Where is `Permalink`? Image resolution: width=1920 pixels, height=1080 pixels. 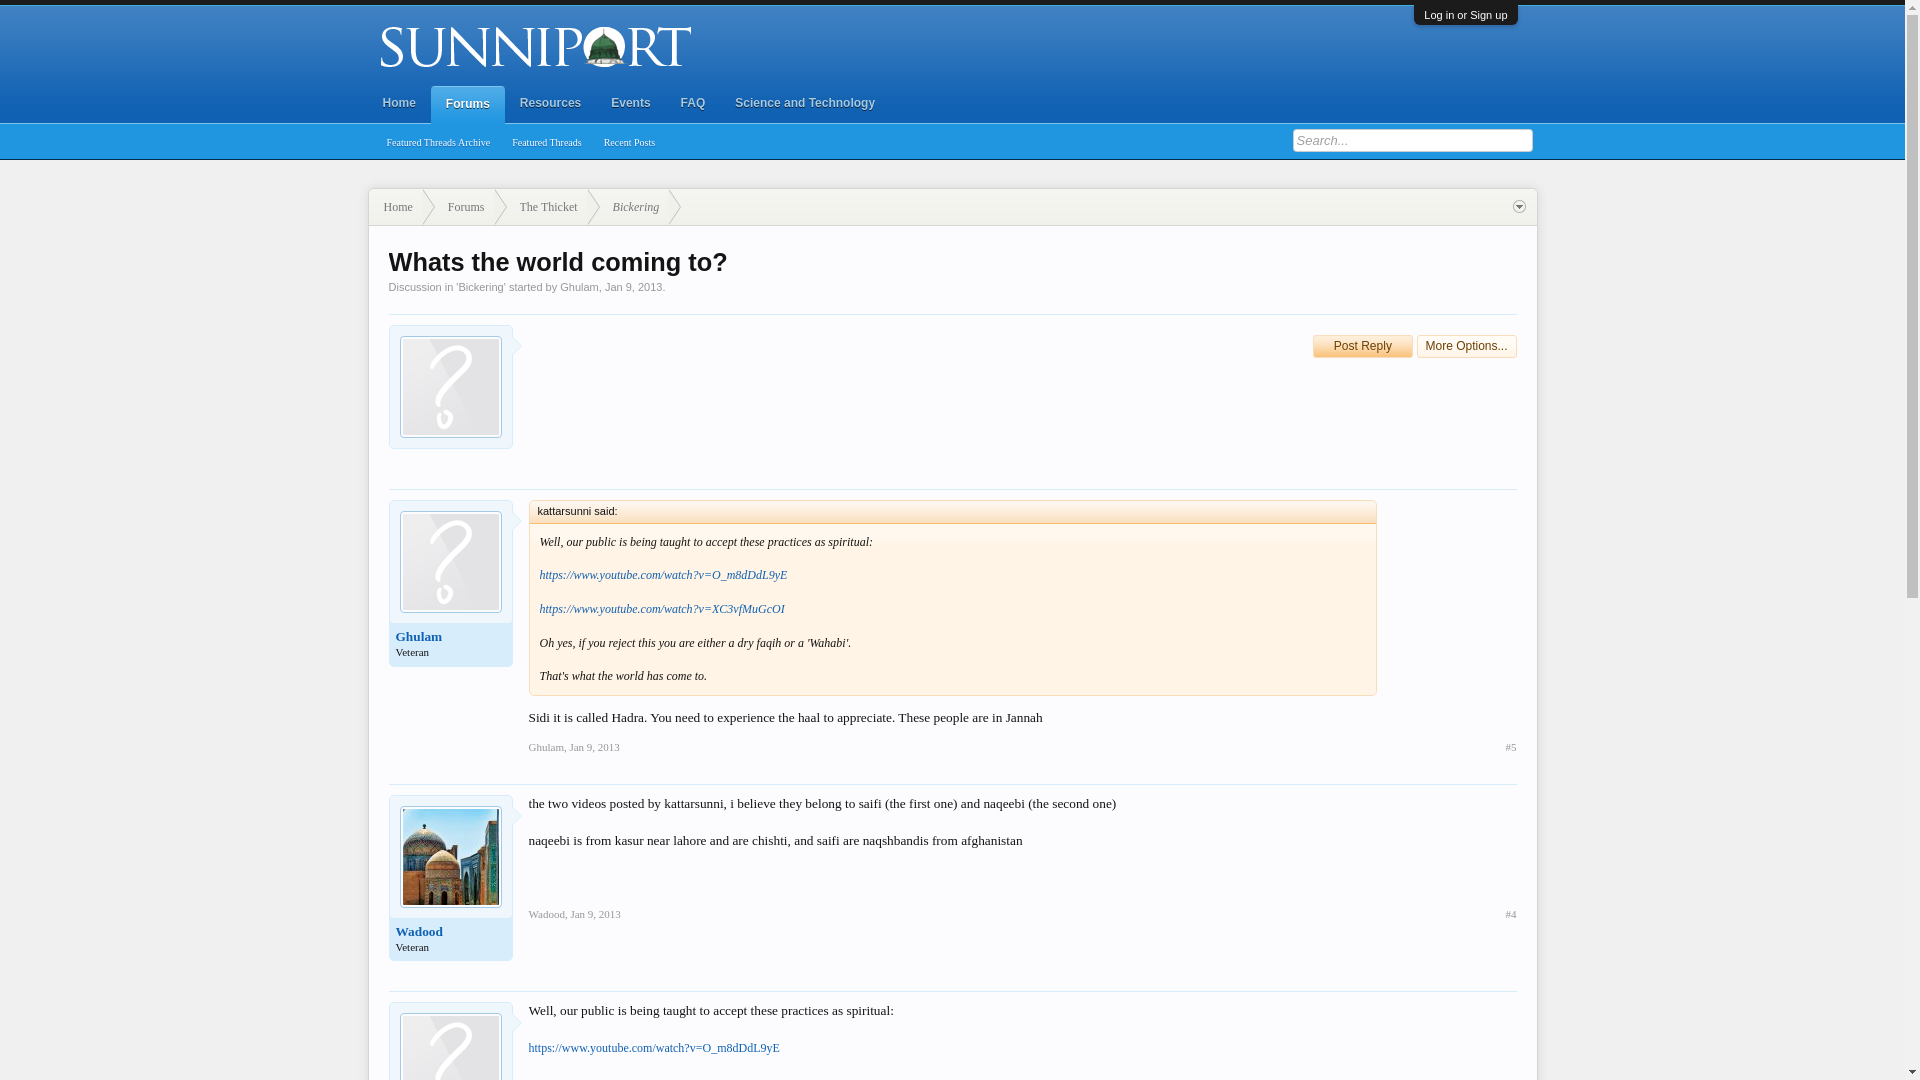 Permalink is located at coordinates (593, 746).